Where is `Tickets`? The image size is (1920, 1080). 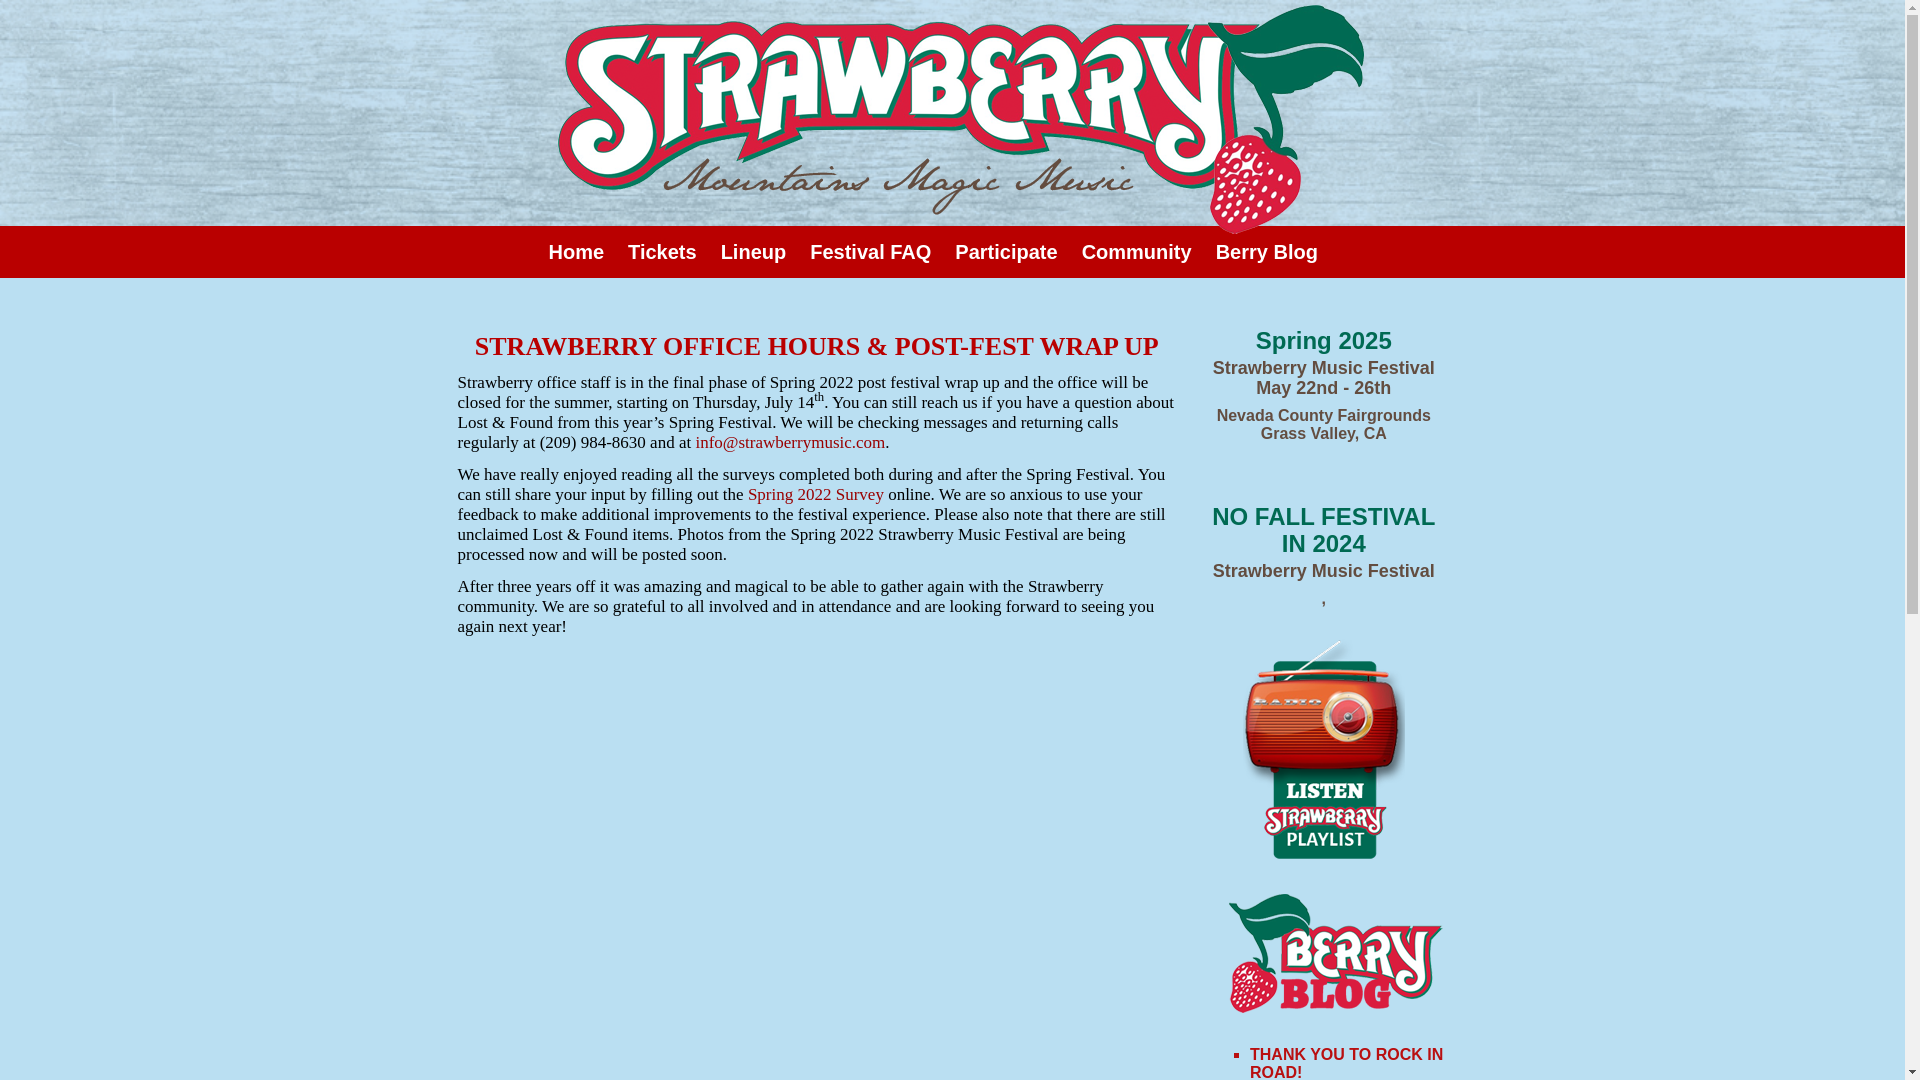 Tickets is located at coordinates (662, 251).